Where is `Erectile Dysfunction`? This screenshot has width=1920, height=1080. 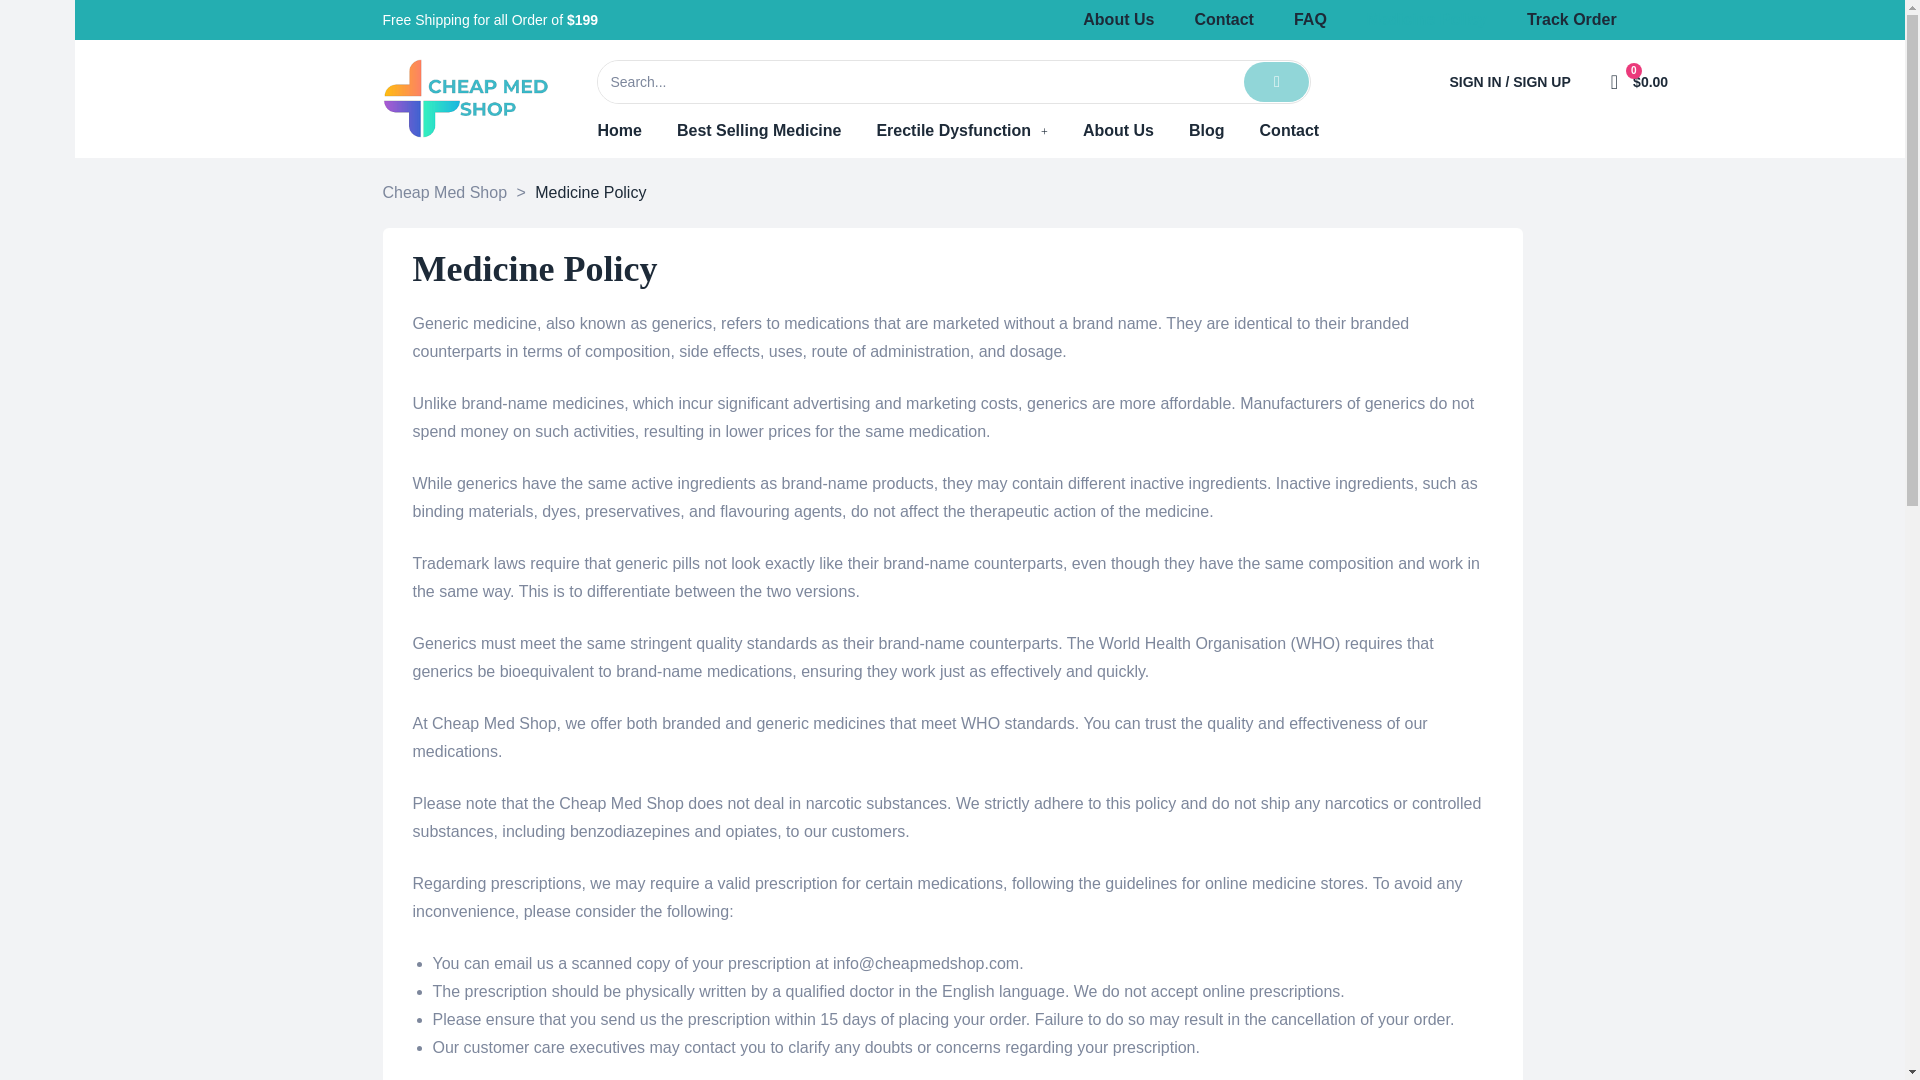
Erectile Dysfunction is located at coordinates (960, 131).